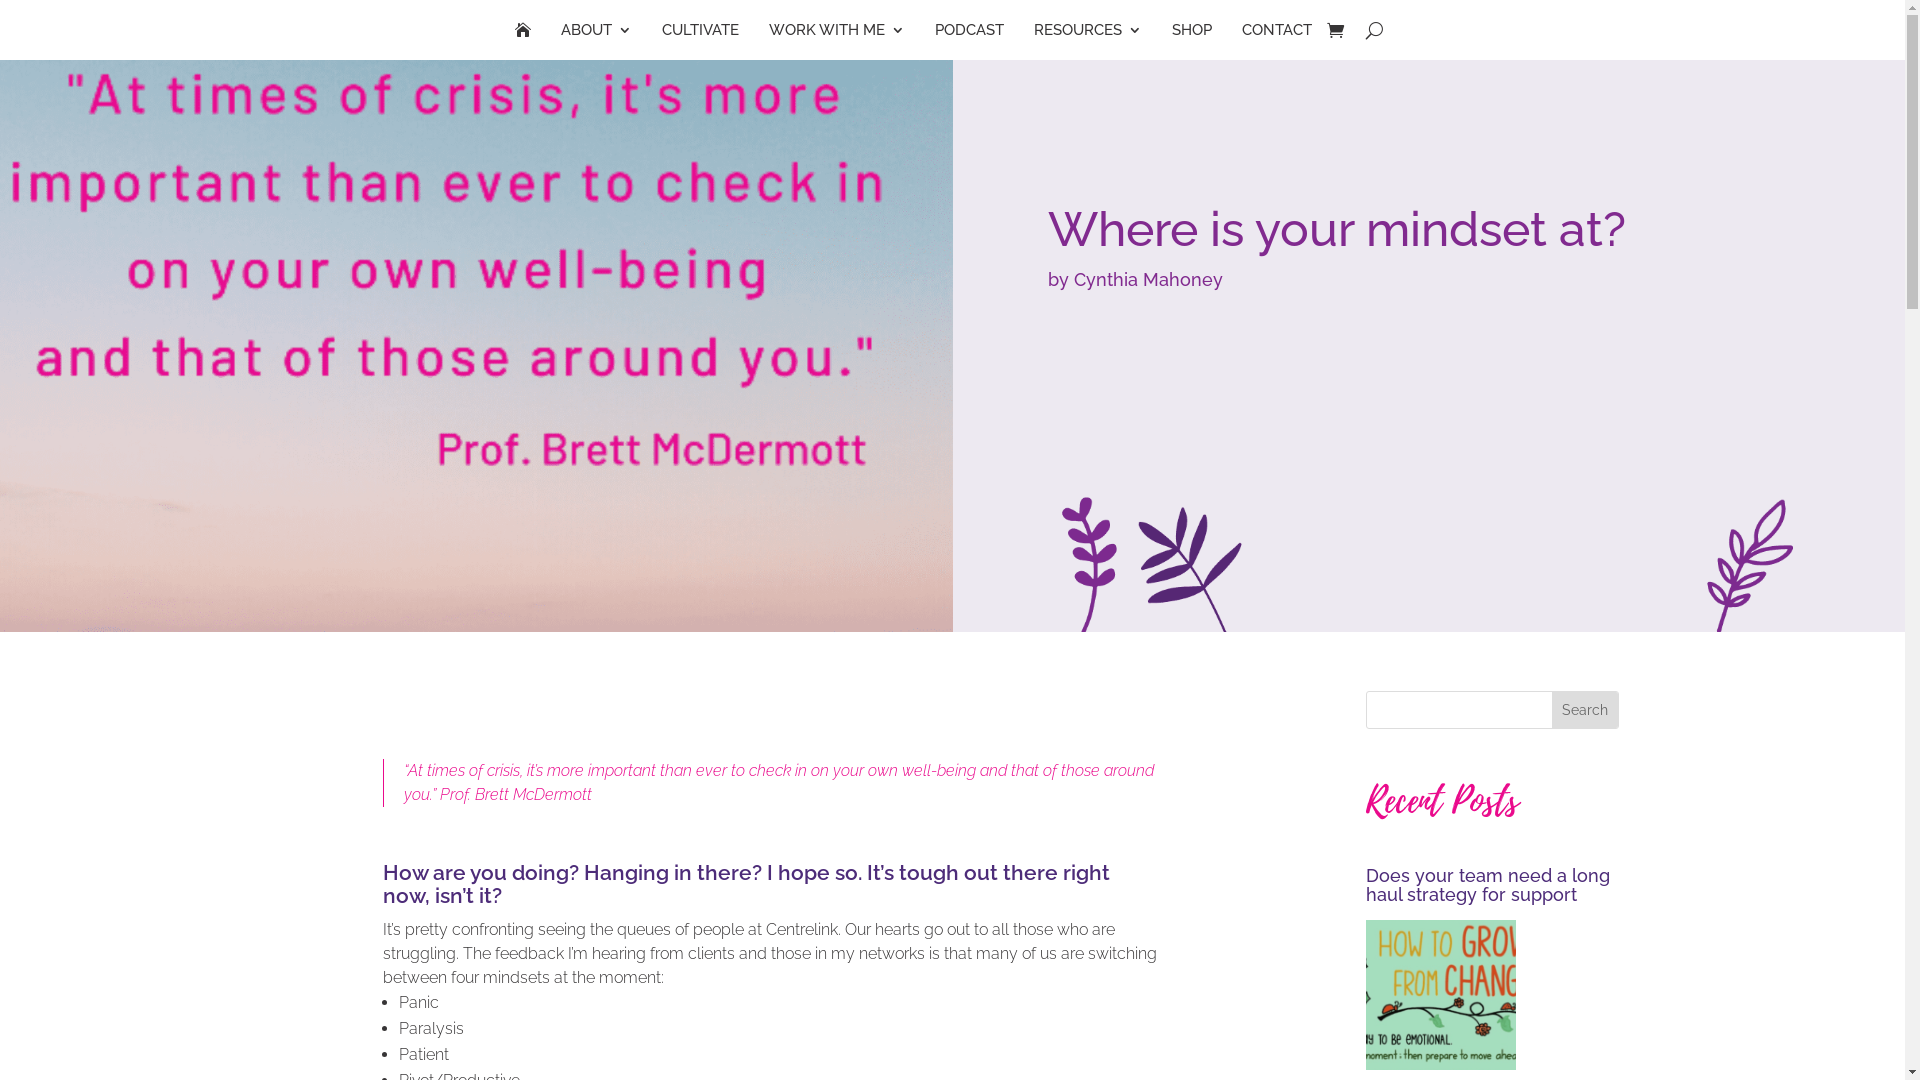 This screenshot has height=1080, width=1920. I want to click on SHOP, so click(1192, 34).